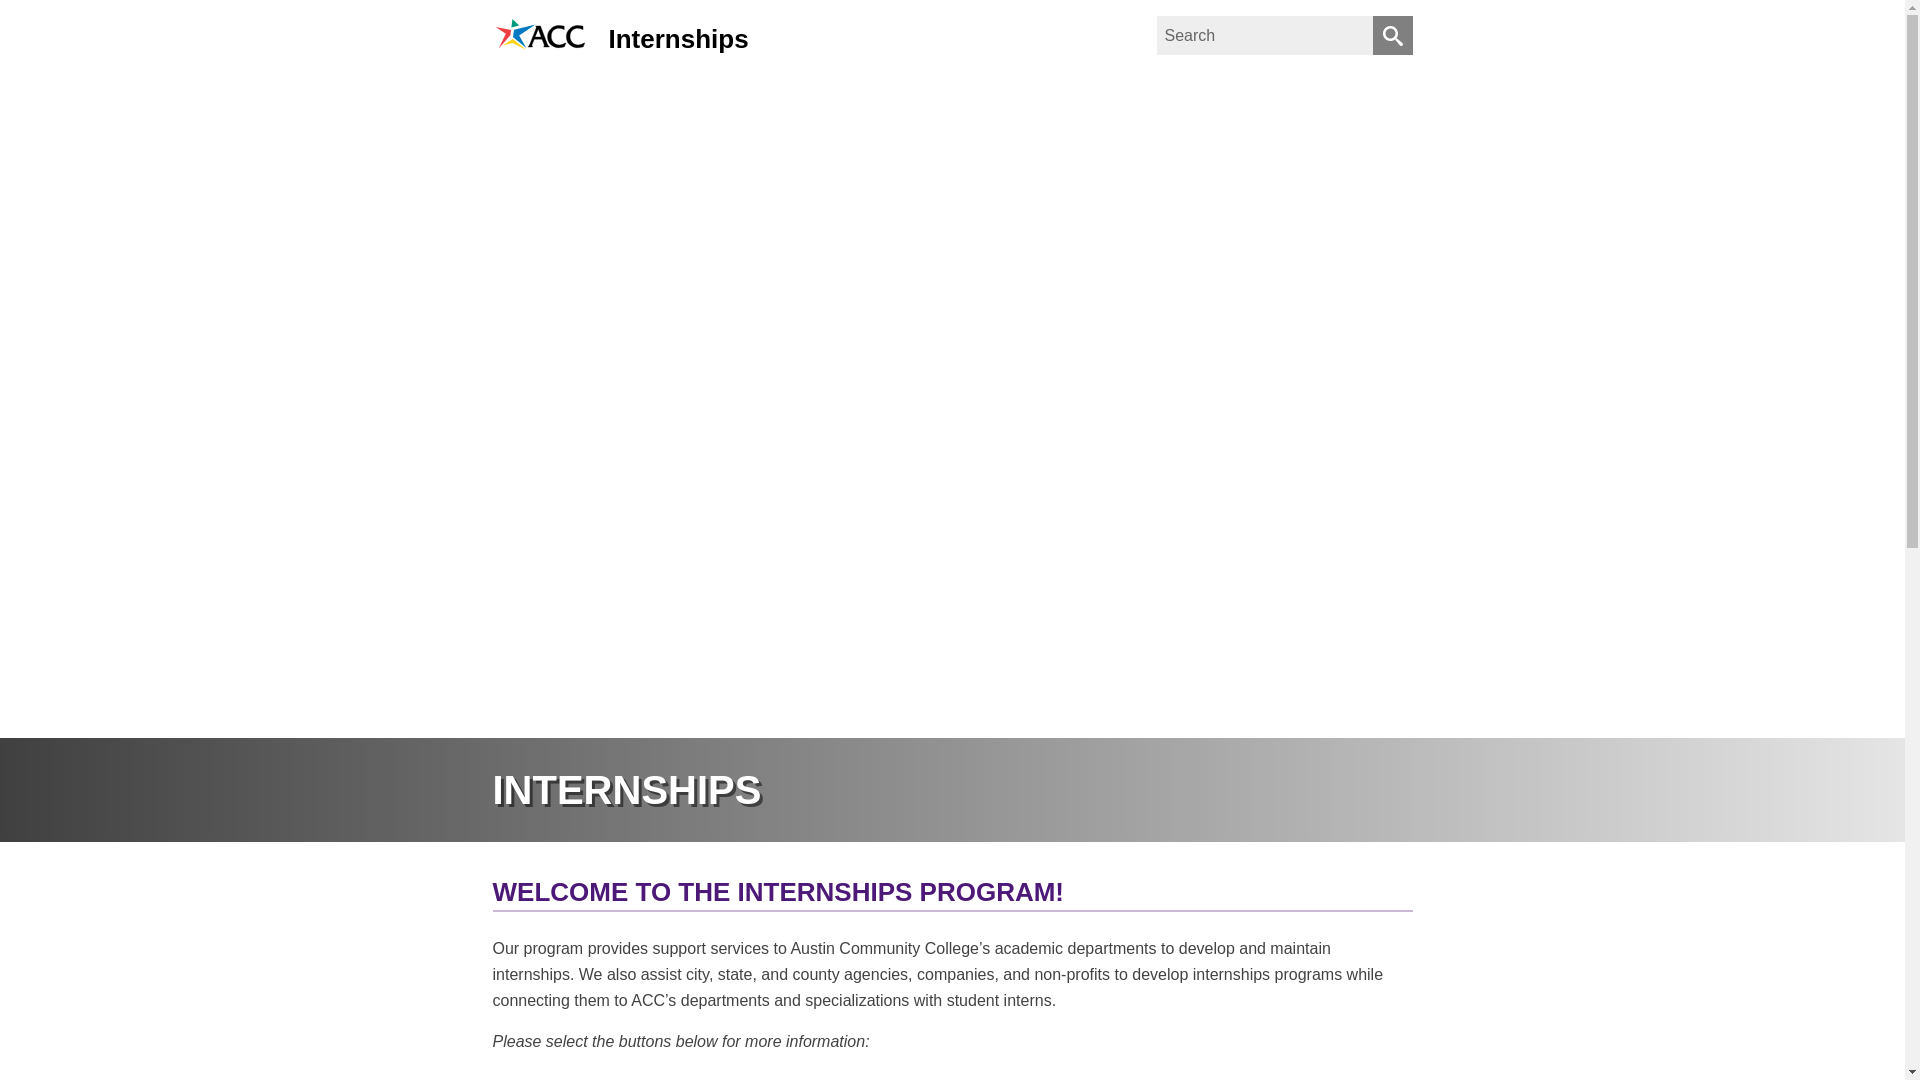 The width and height of the screenshot is (1920, 1080). Describe the element at coordinates (541, 33) in the screenshot. I see `Austin Community College` at that location.